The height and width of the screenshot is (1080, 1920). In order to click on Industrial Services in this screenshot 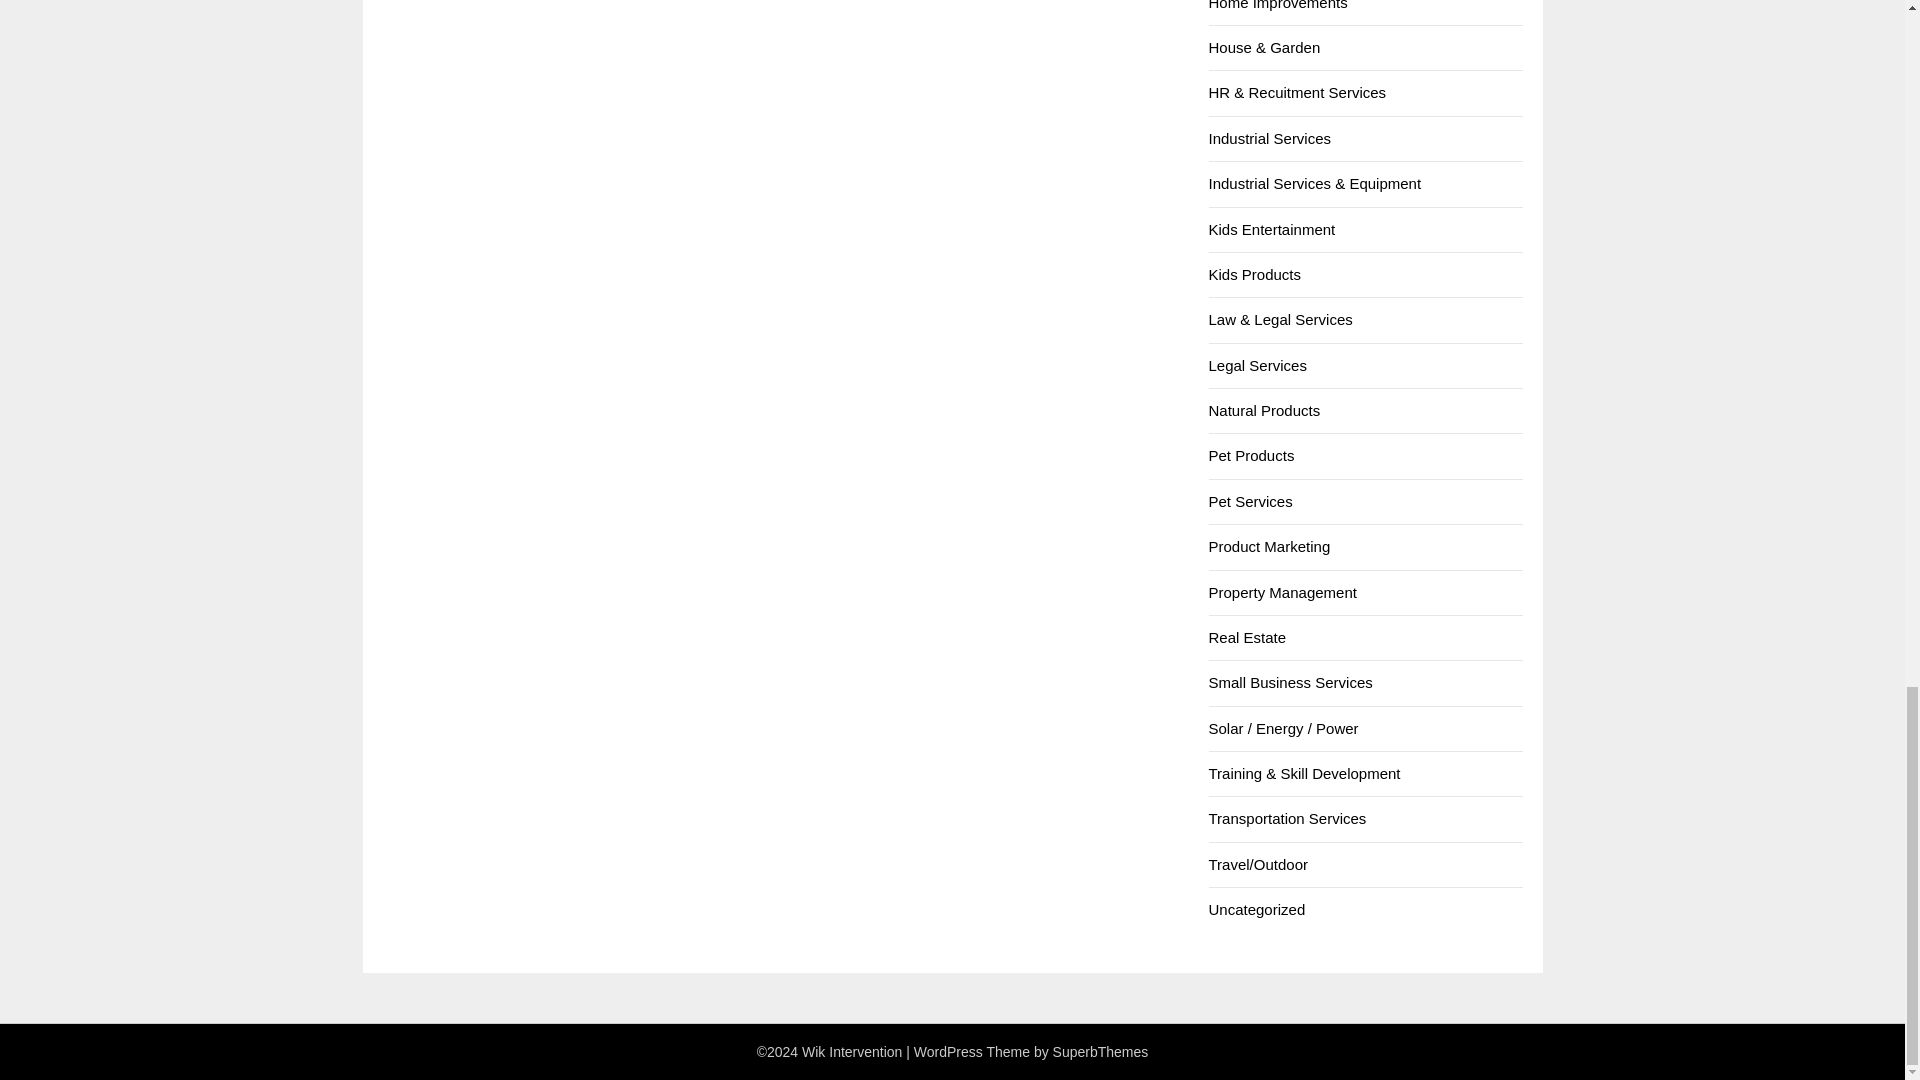, I will do `click(1268, 138)`.